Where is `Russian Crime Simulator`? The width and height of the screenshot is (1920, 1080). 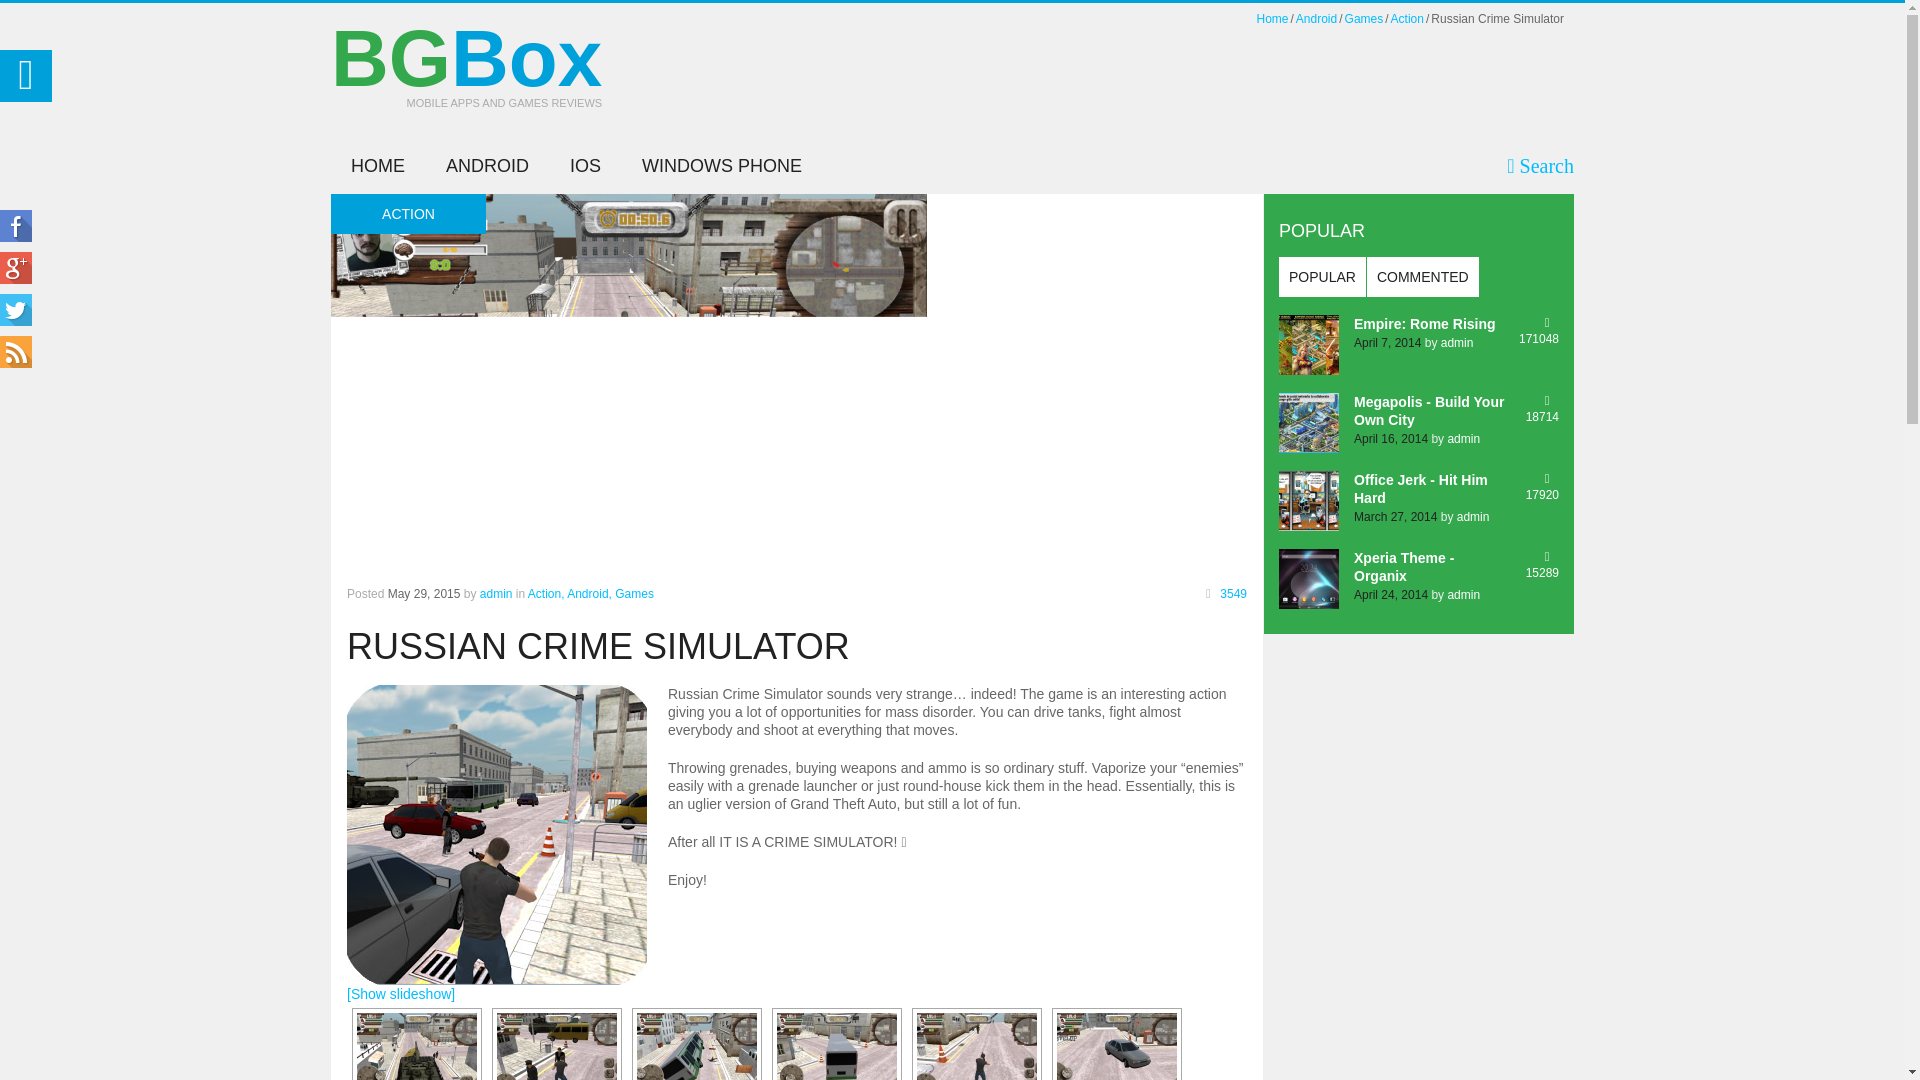 Russian Crime Simulator is located at coordinates (488, 166).